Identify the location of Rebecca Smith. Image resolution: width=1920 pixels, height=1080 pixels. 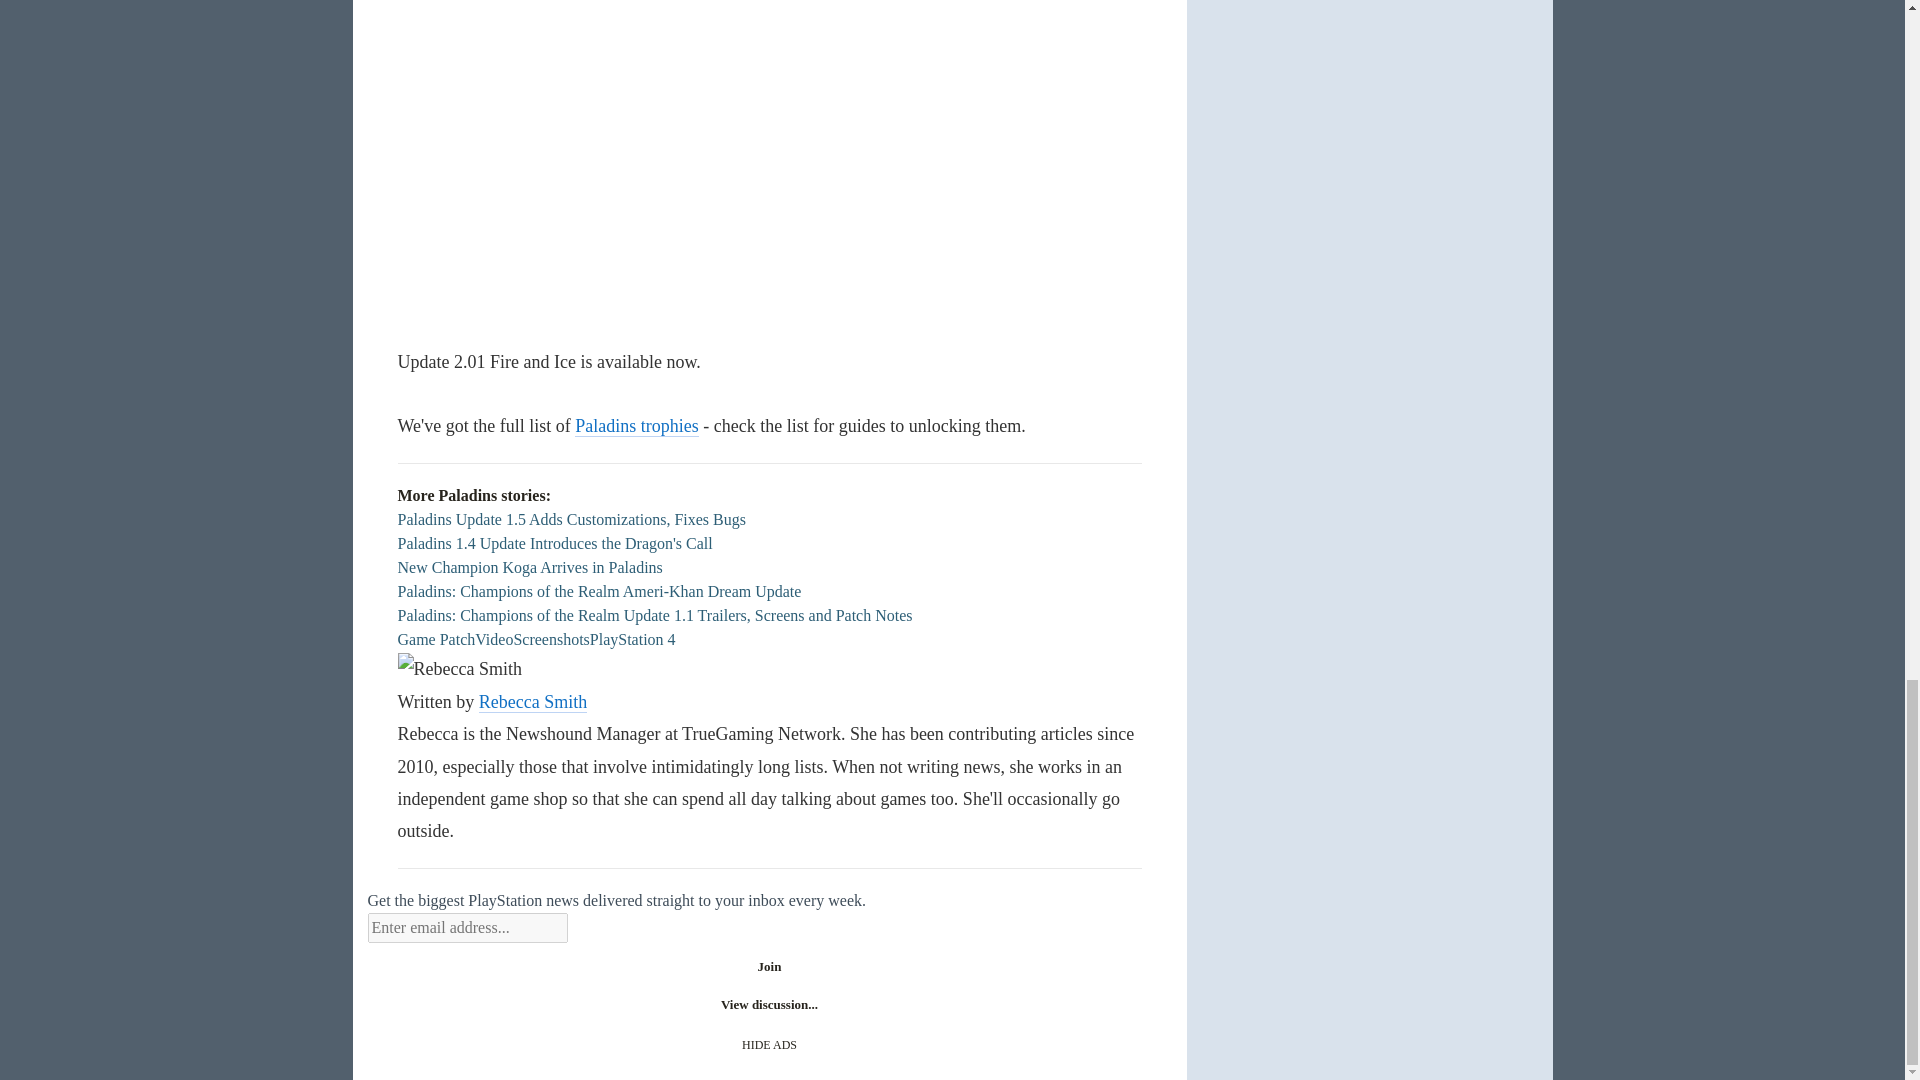
(460, 668).